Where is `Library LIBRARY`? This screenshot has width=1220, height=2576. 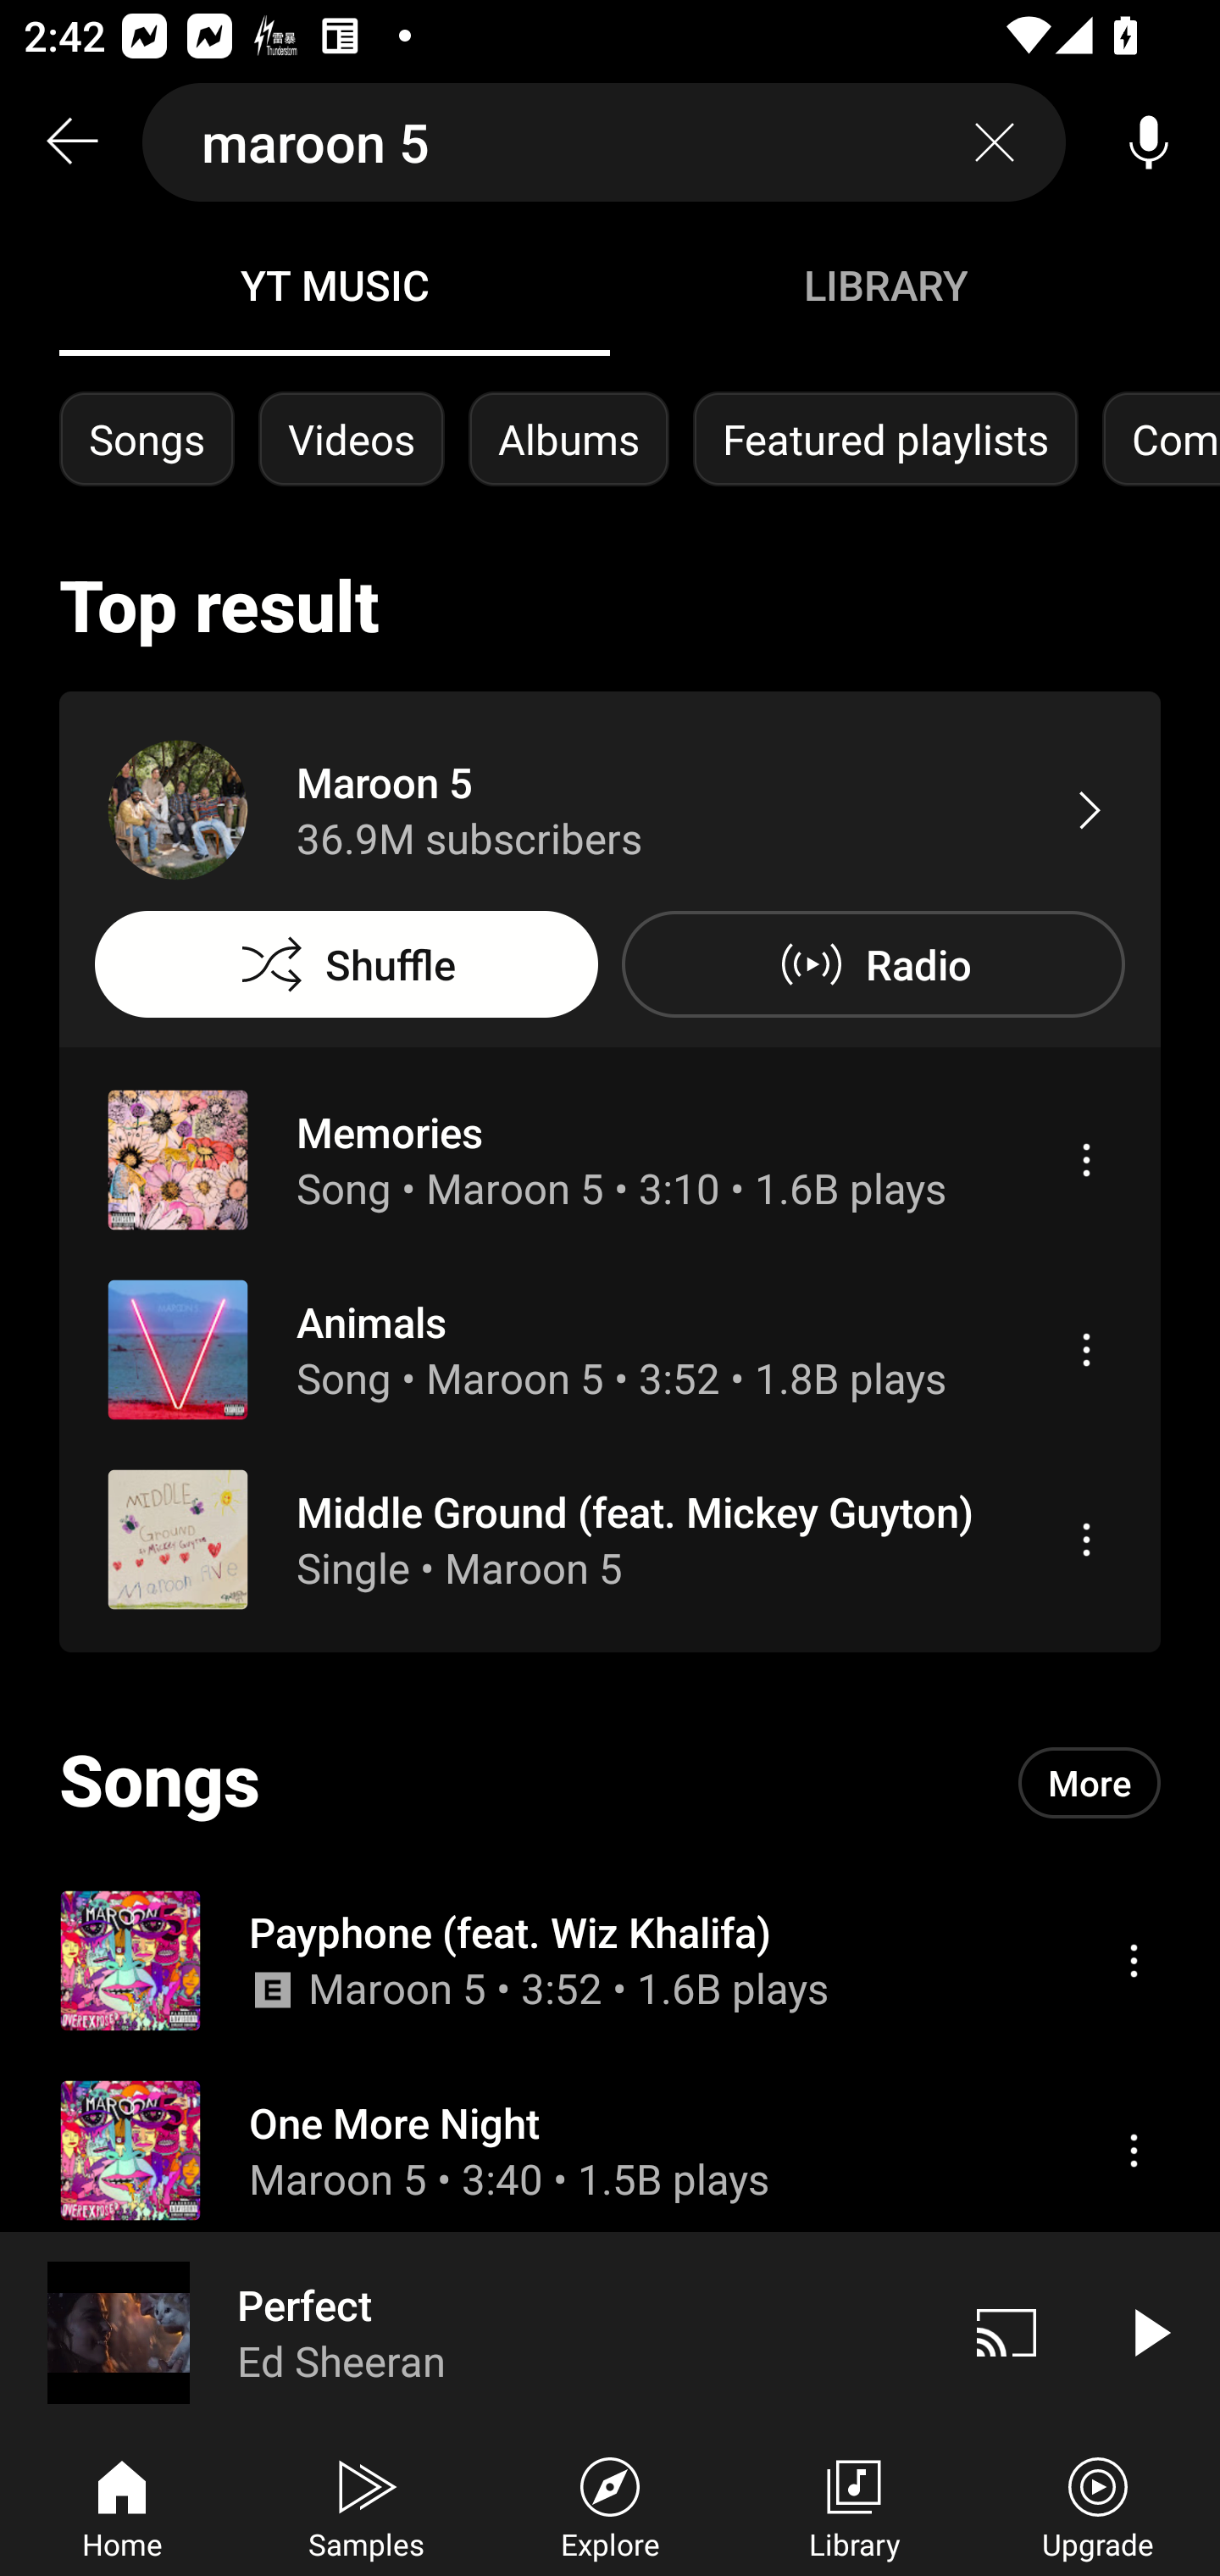 Library LIBRARY is located at coordinates (884, 285).